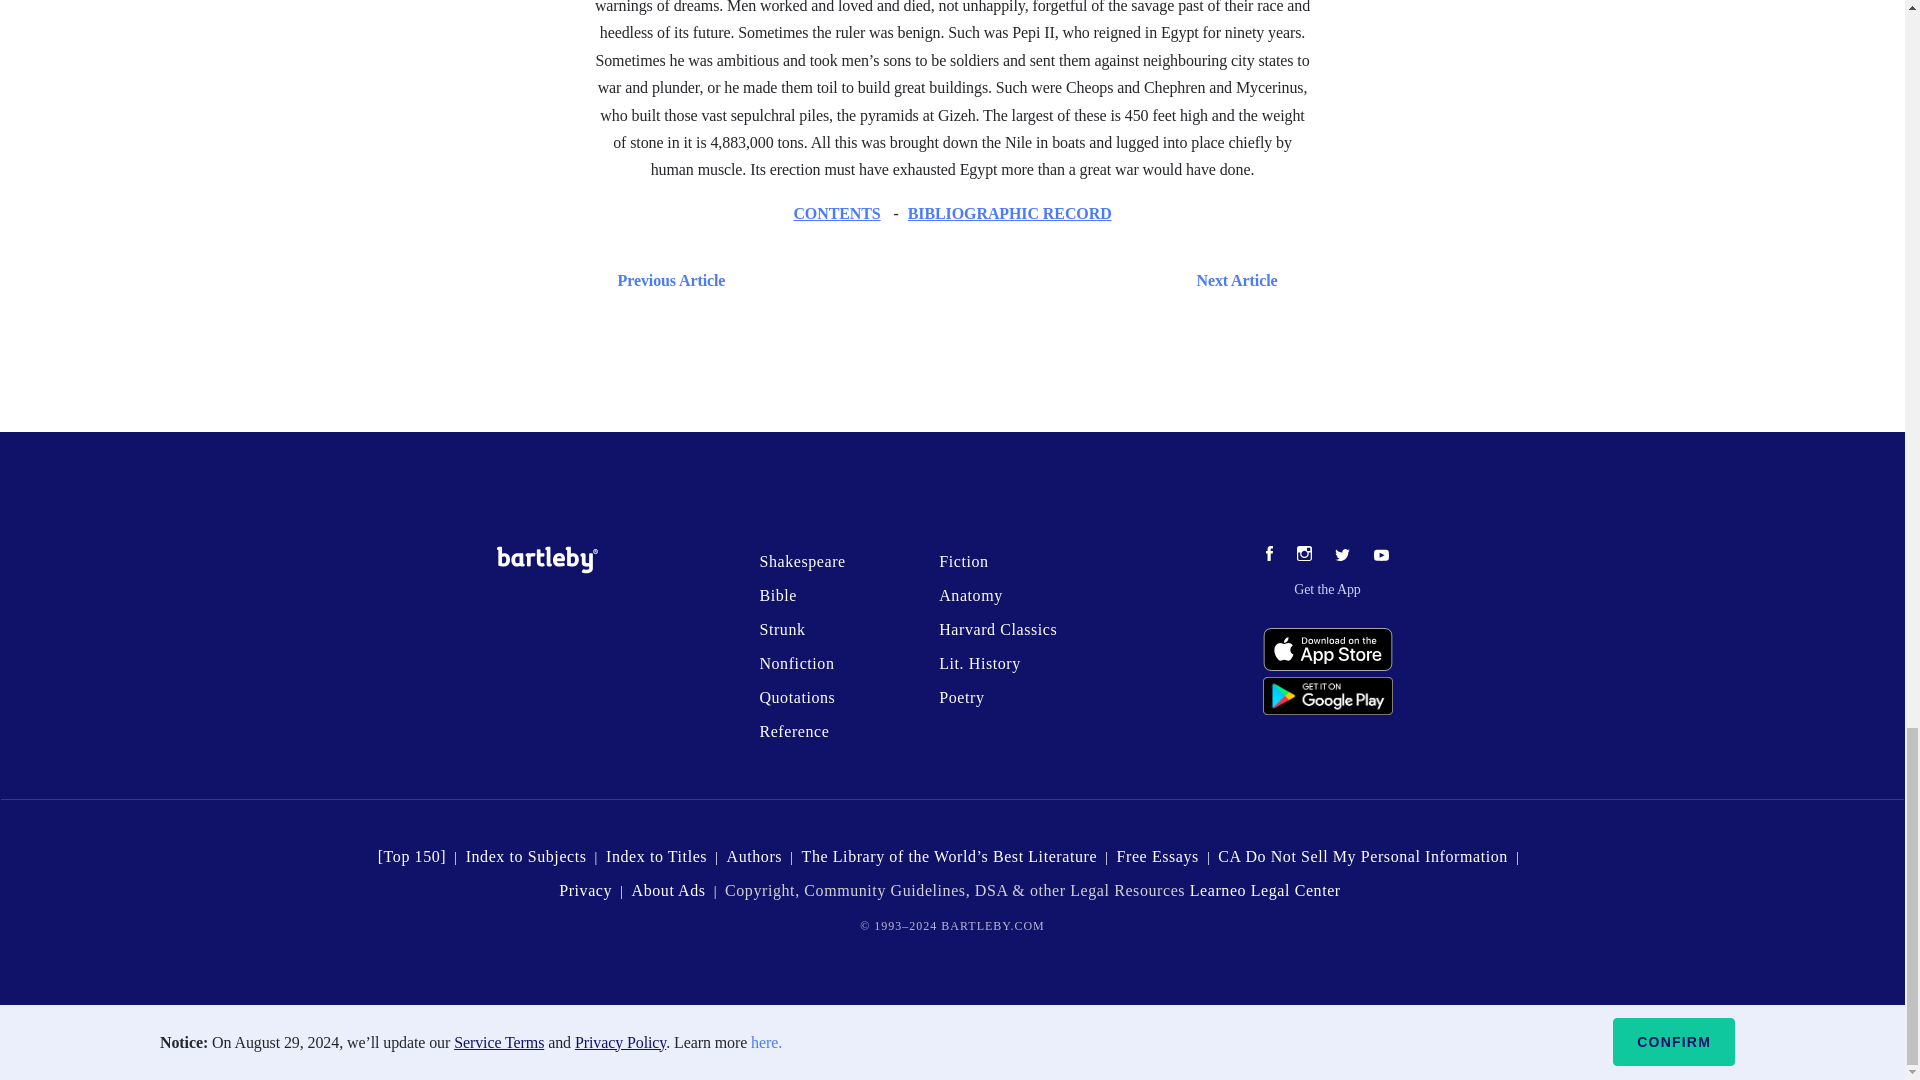 The image size is (1920, 1080). I want to click on Shakespeare, so click(801, 561).